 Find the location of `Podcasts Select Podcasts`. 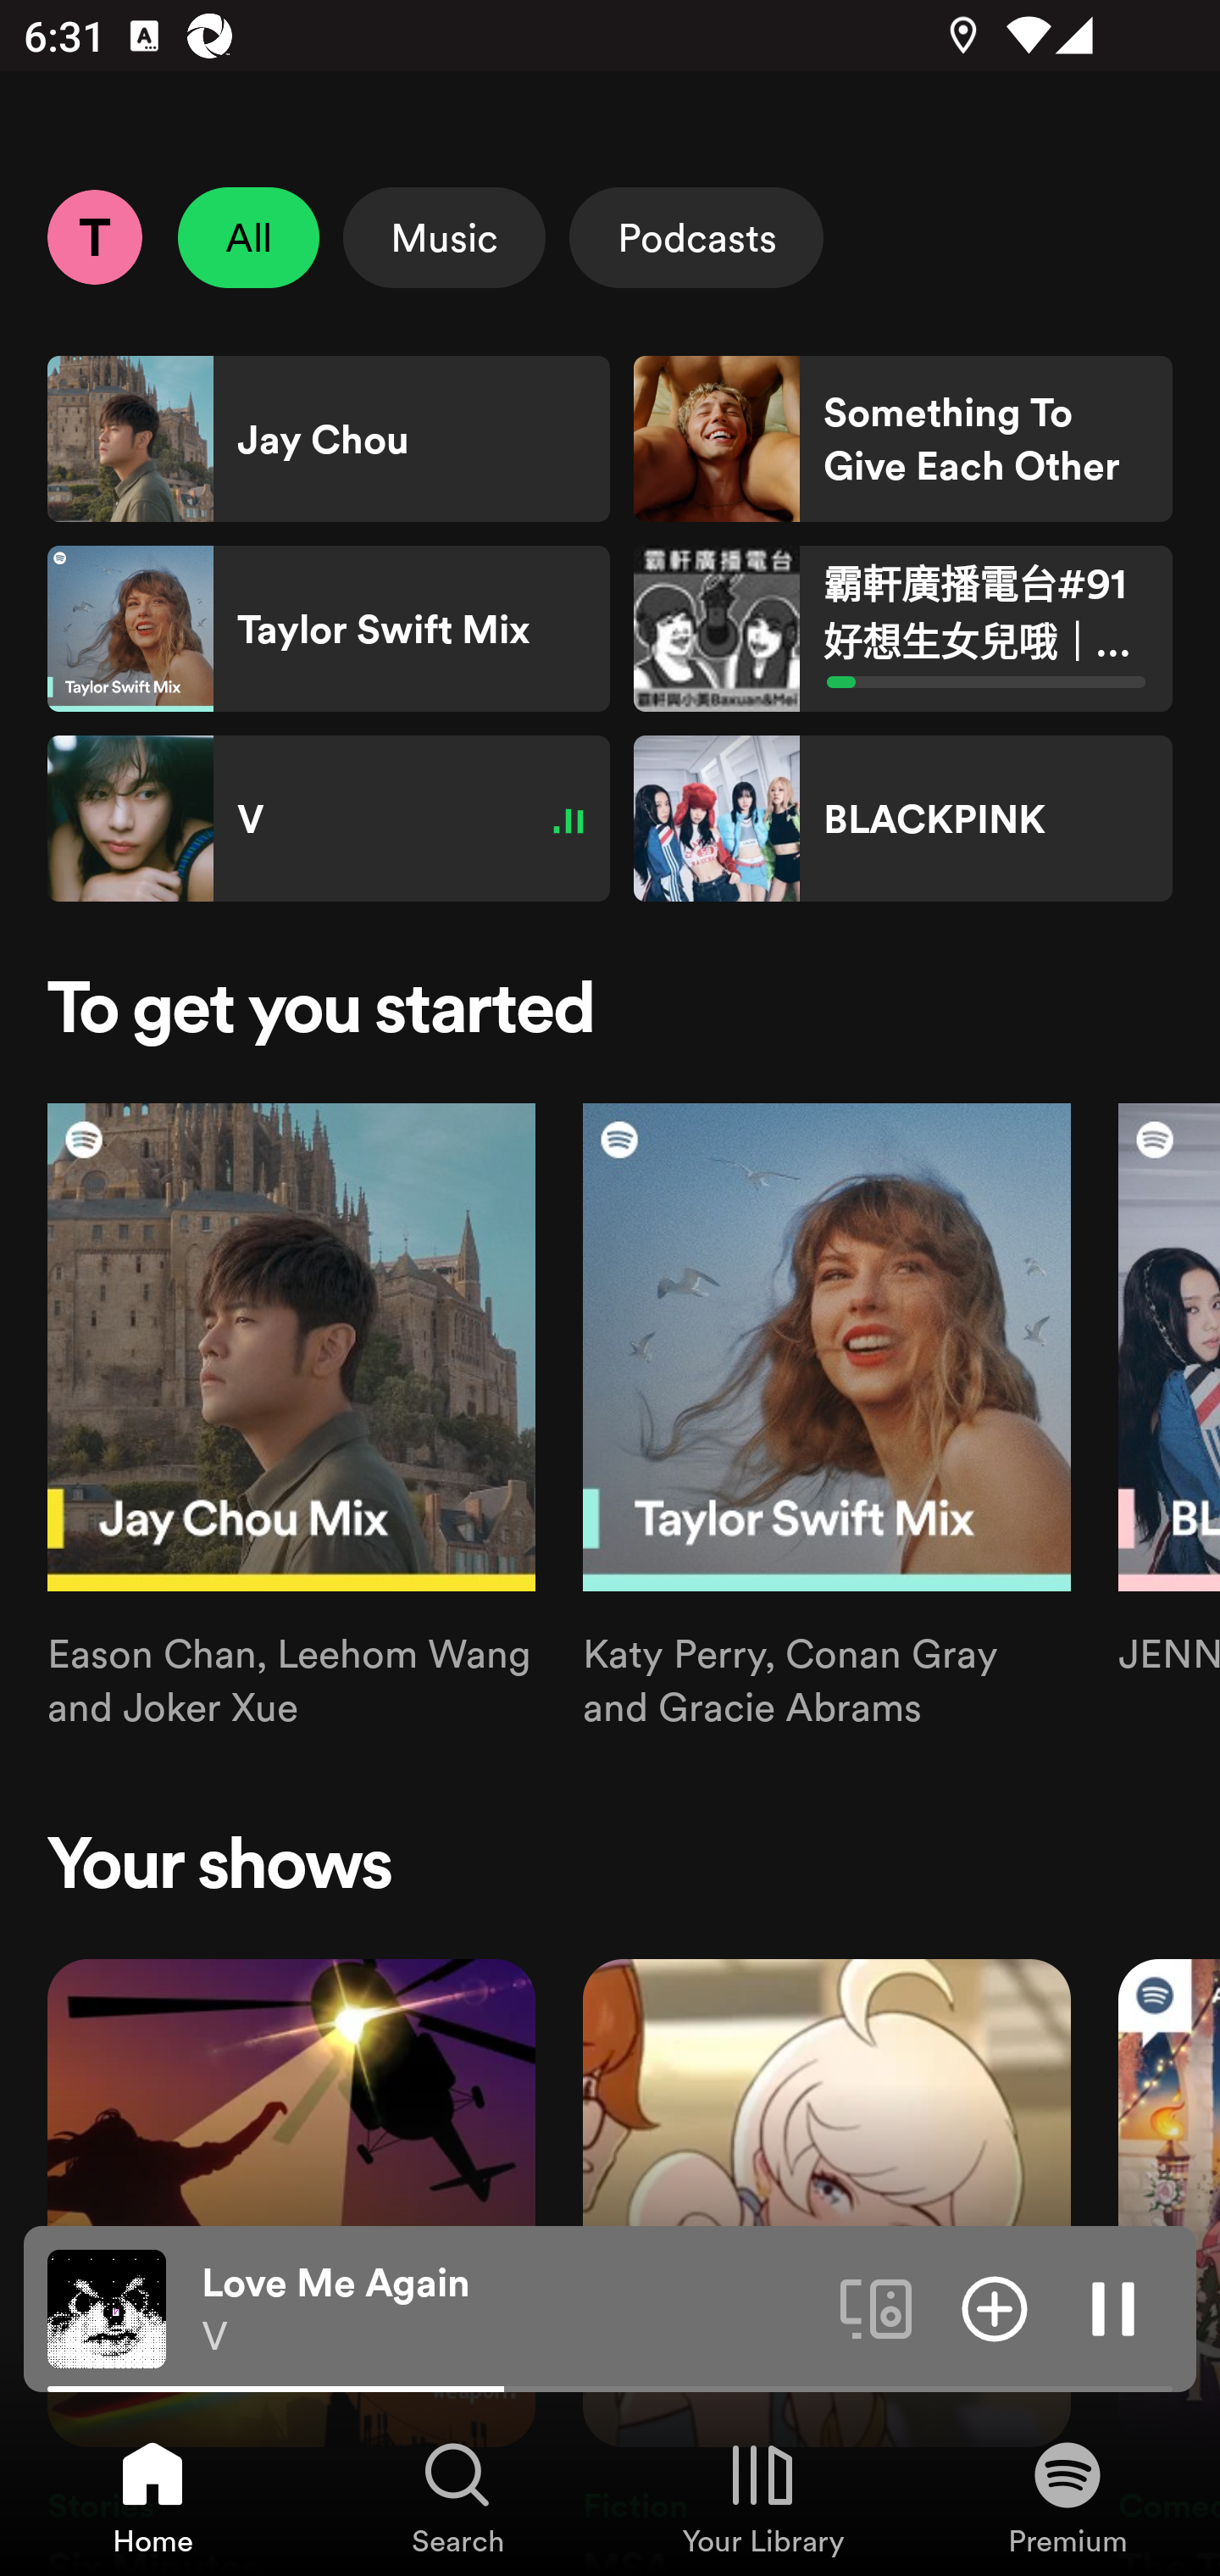

Podcasts Select Podcasts is located at coordinates (696, 237).